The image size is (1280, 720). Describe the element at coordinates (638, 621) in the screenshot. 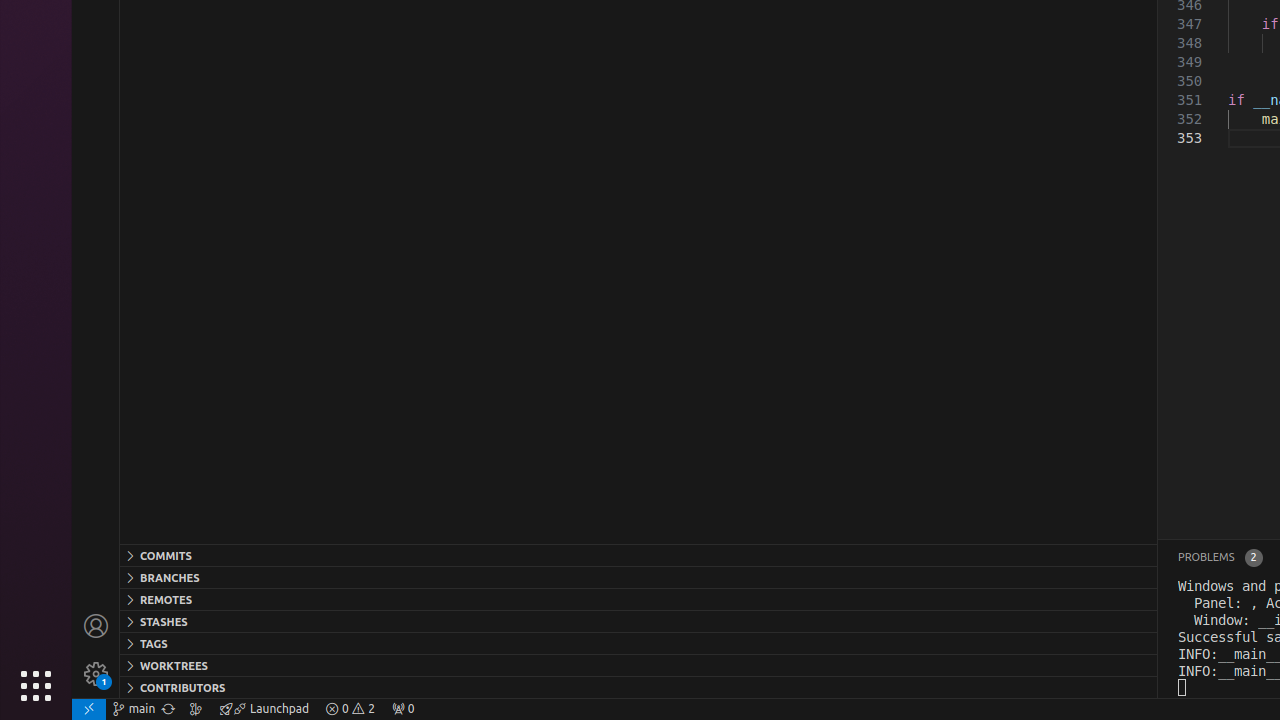

I see `Stashes Section` at that location.